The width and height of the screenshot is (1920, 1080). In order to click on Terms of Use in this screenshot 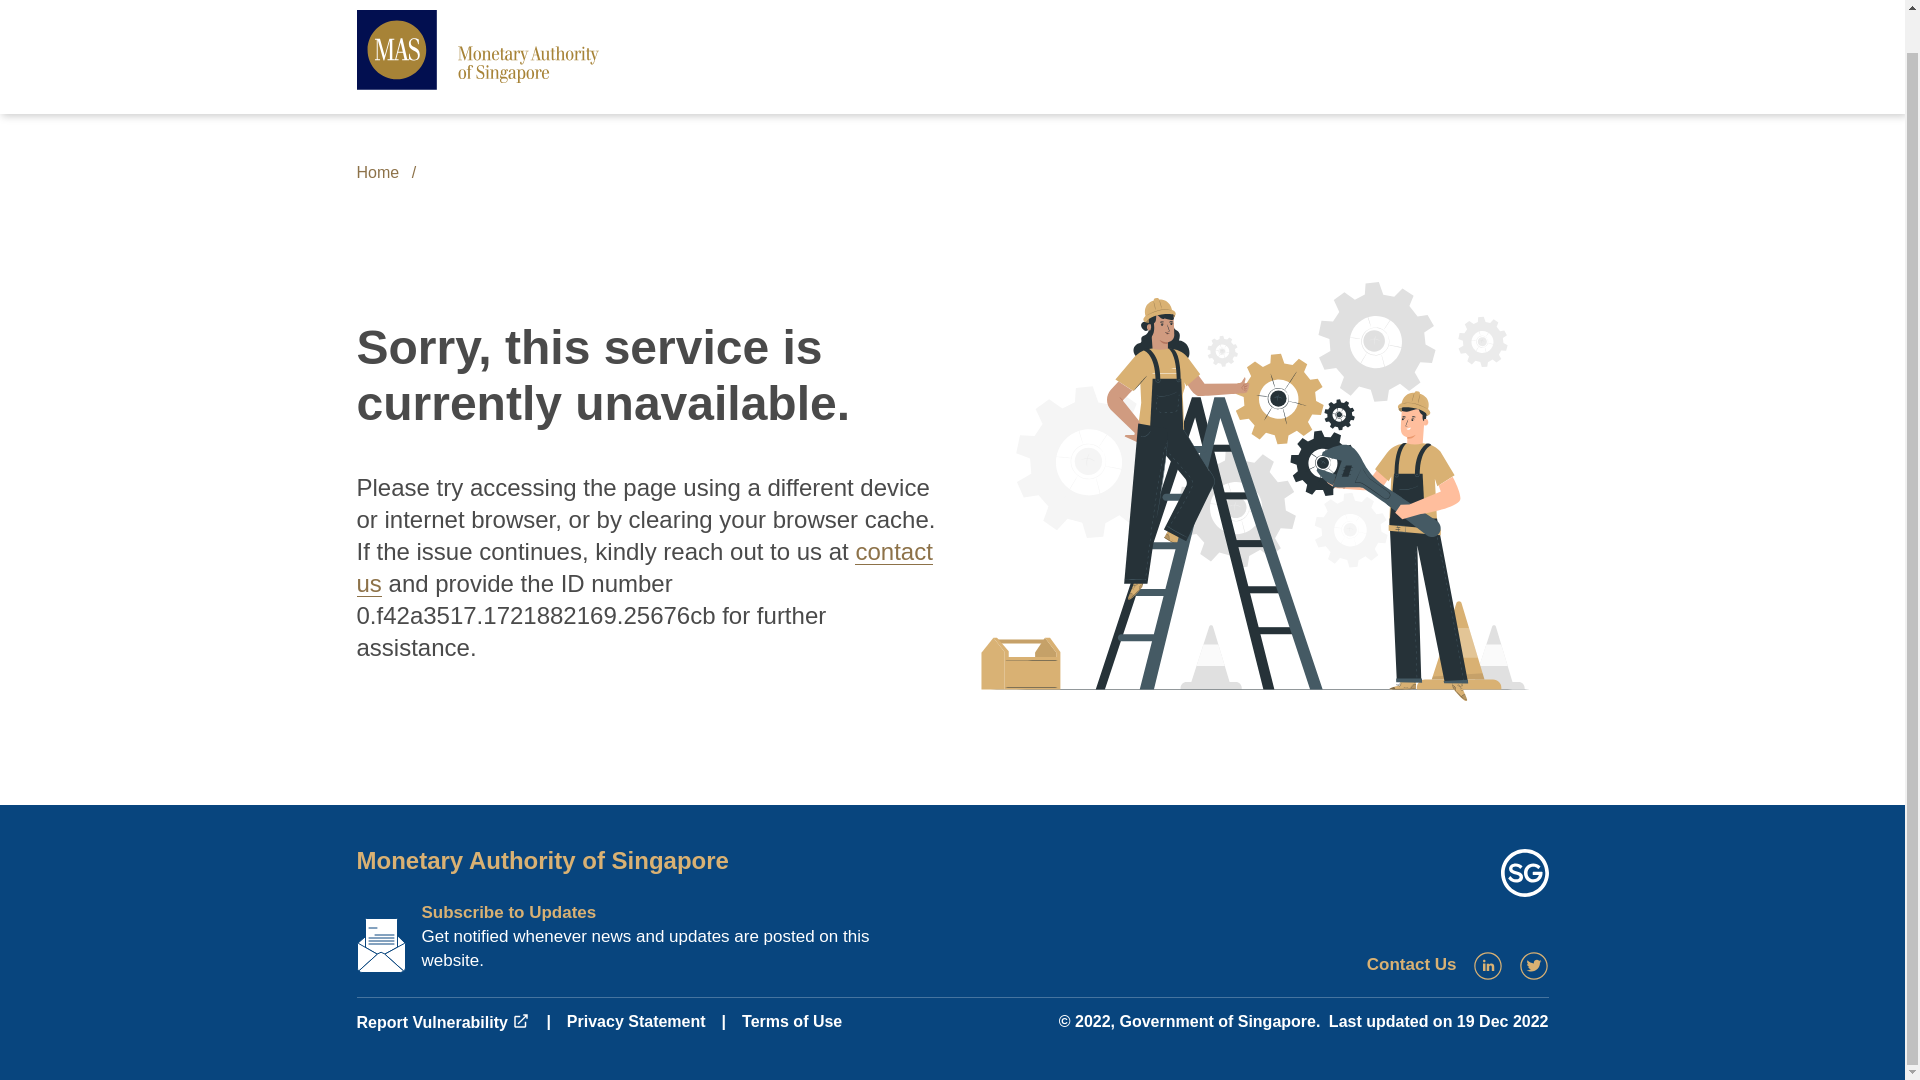, I will do `click(792, 1022)`.